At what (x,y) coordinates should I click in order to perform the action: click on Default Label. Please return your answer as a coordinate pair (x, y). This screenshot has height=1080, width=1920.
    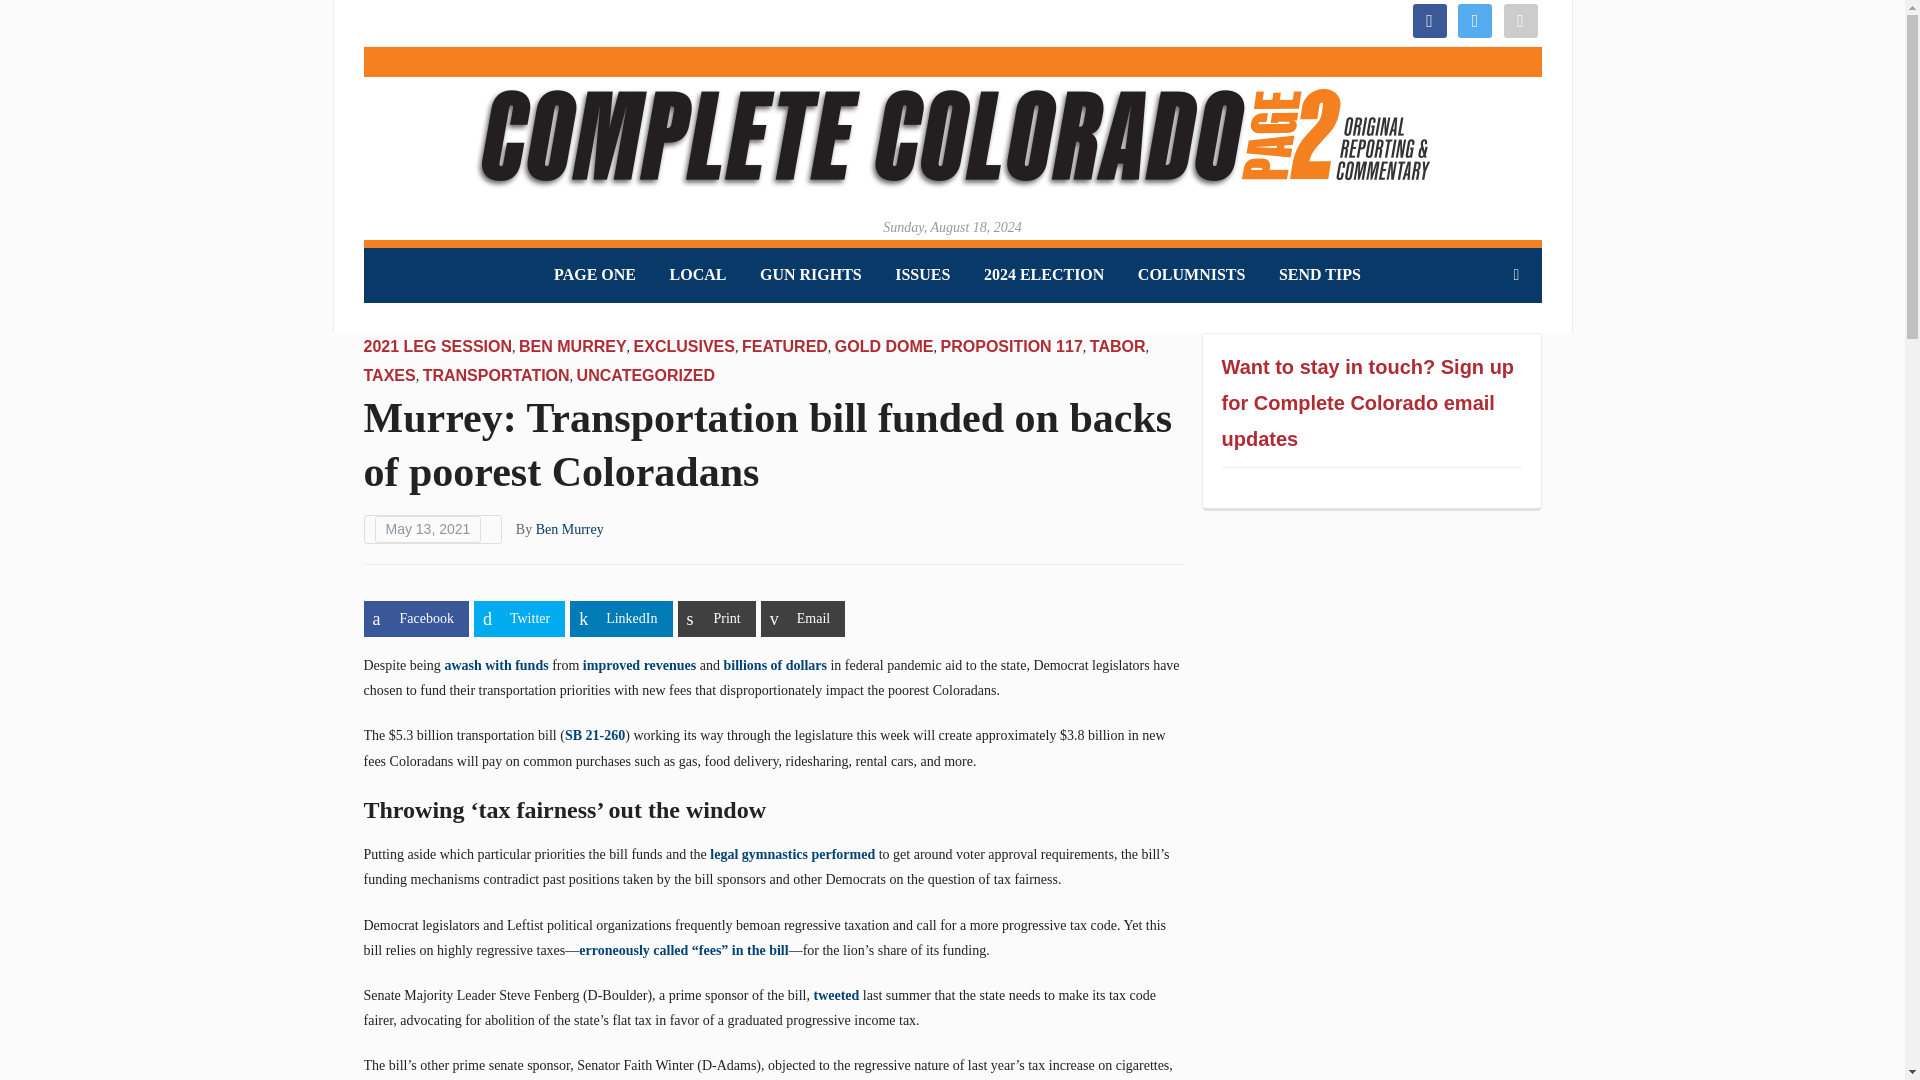
    Looking at the image, I should click on (1520, 19).